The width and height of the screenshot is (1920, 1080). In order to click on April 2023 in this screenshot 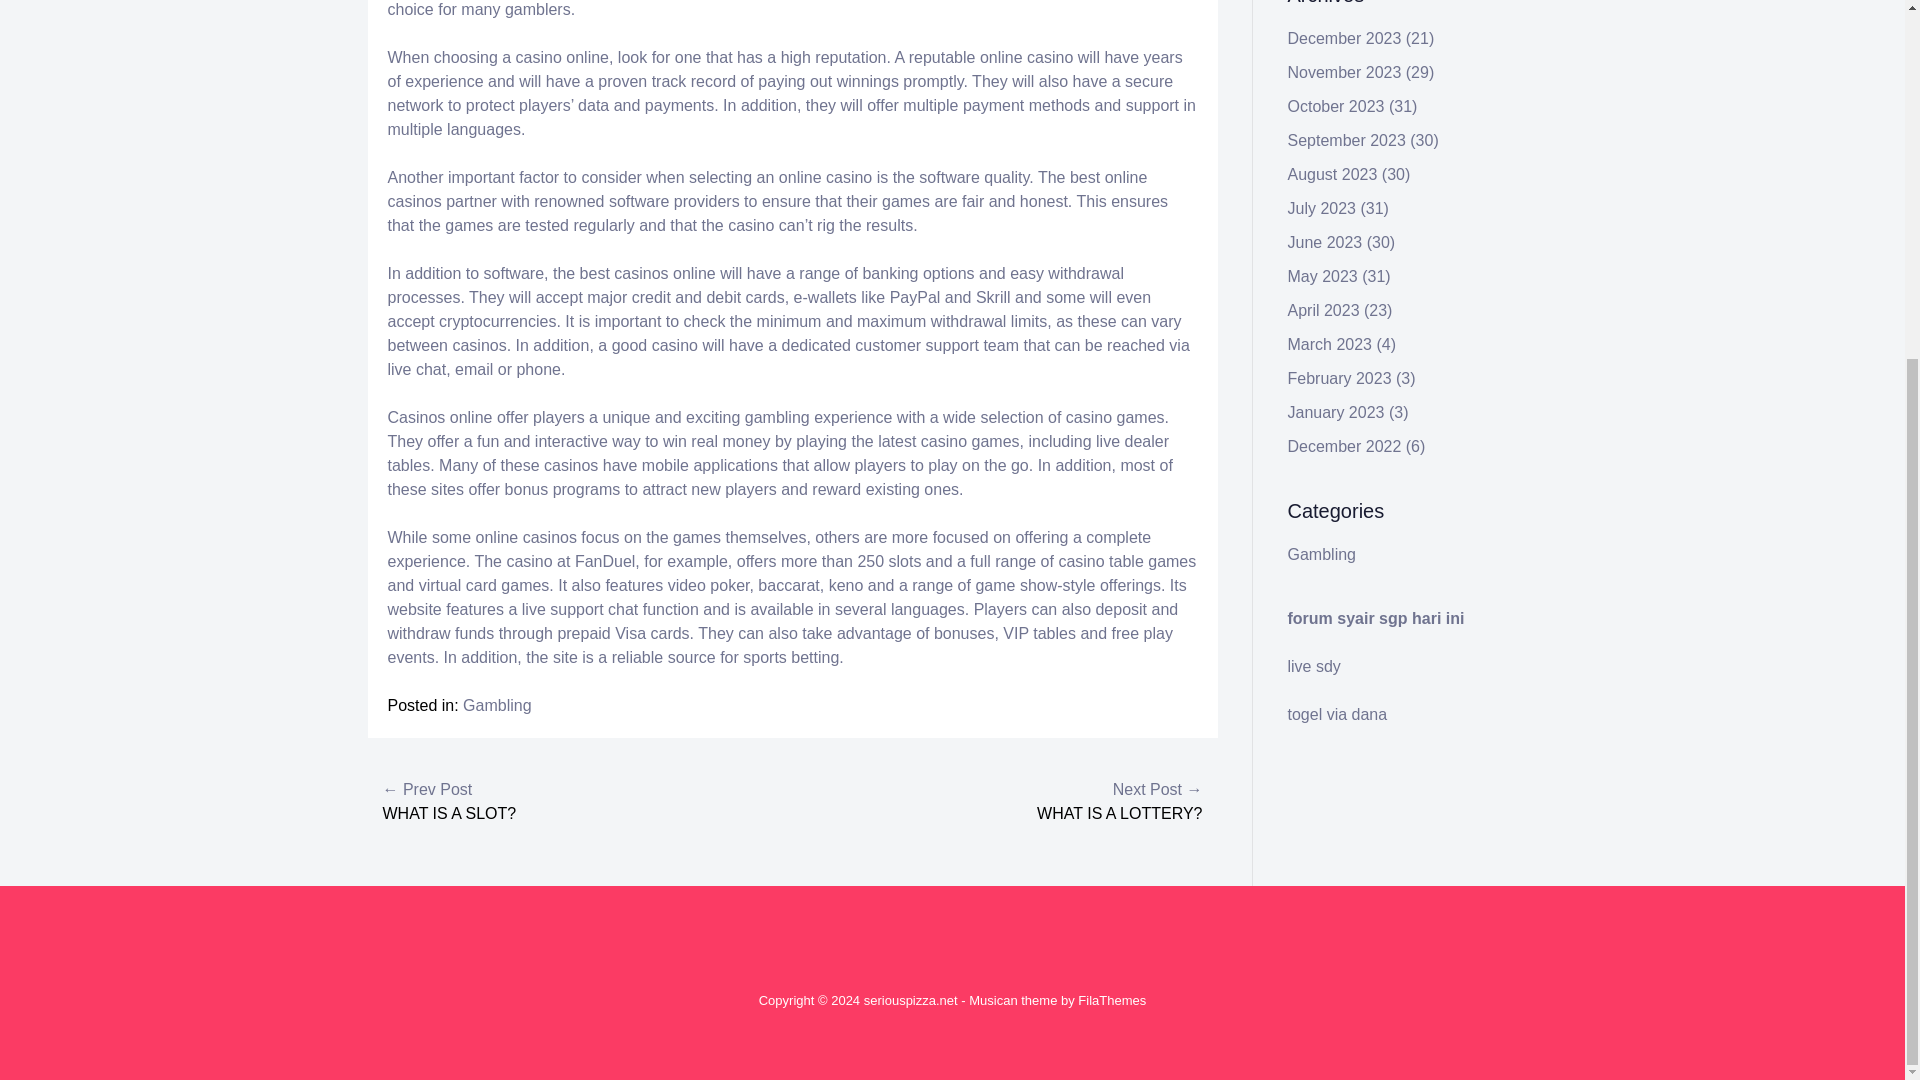, I will do `click(1324, 310)`.